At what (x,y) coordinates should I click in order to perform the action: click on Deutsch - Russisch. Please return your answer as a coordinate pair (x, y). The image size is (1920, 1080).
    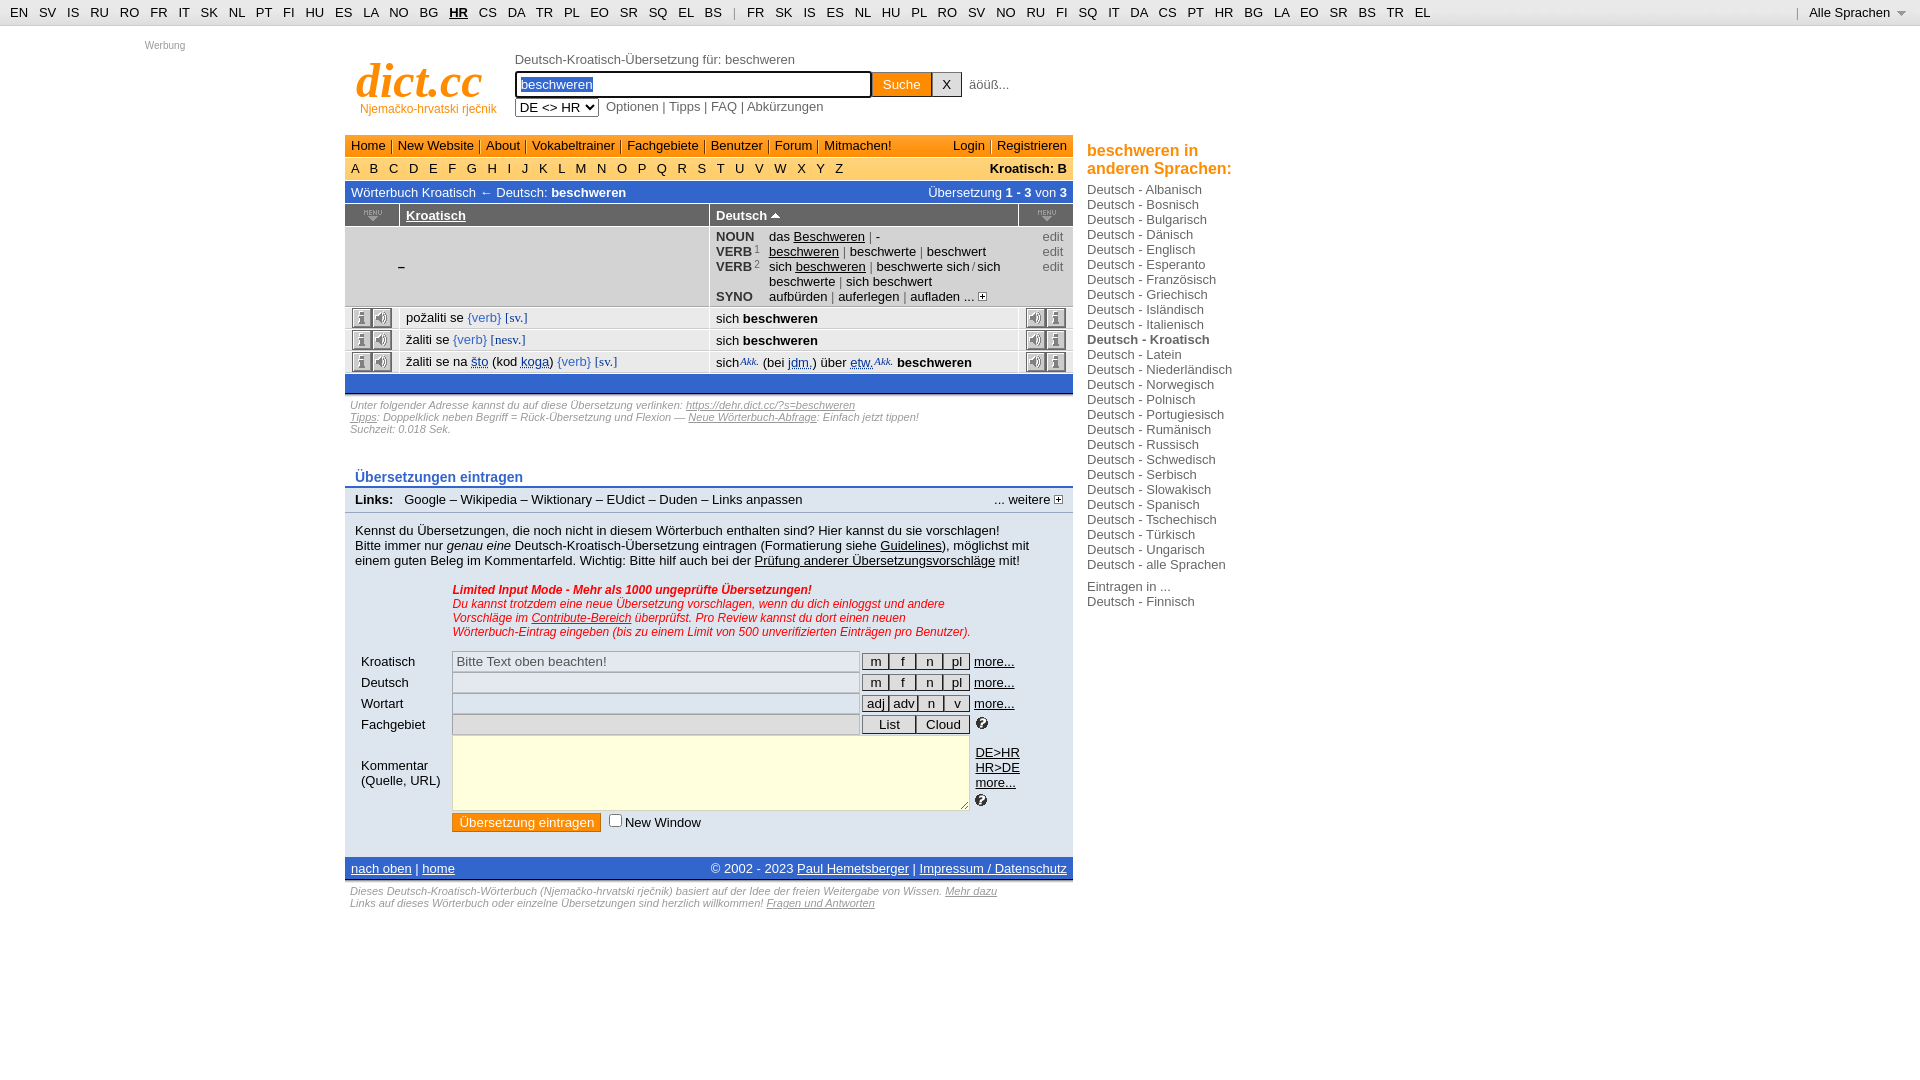
    Looking at the image, I should click on (1143, 444).